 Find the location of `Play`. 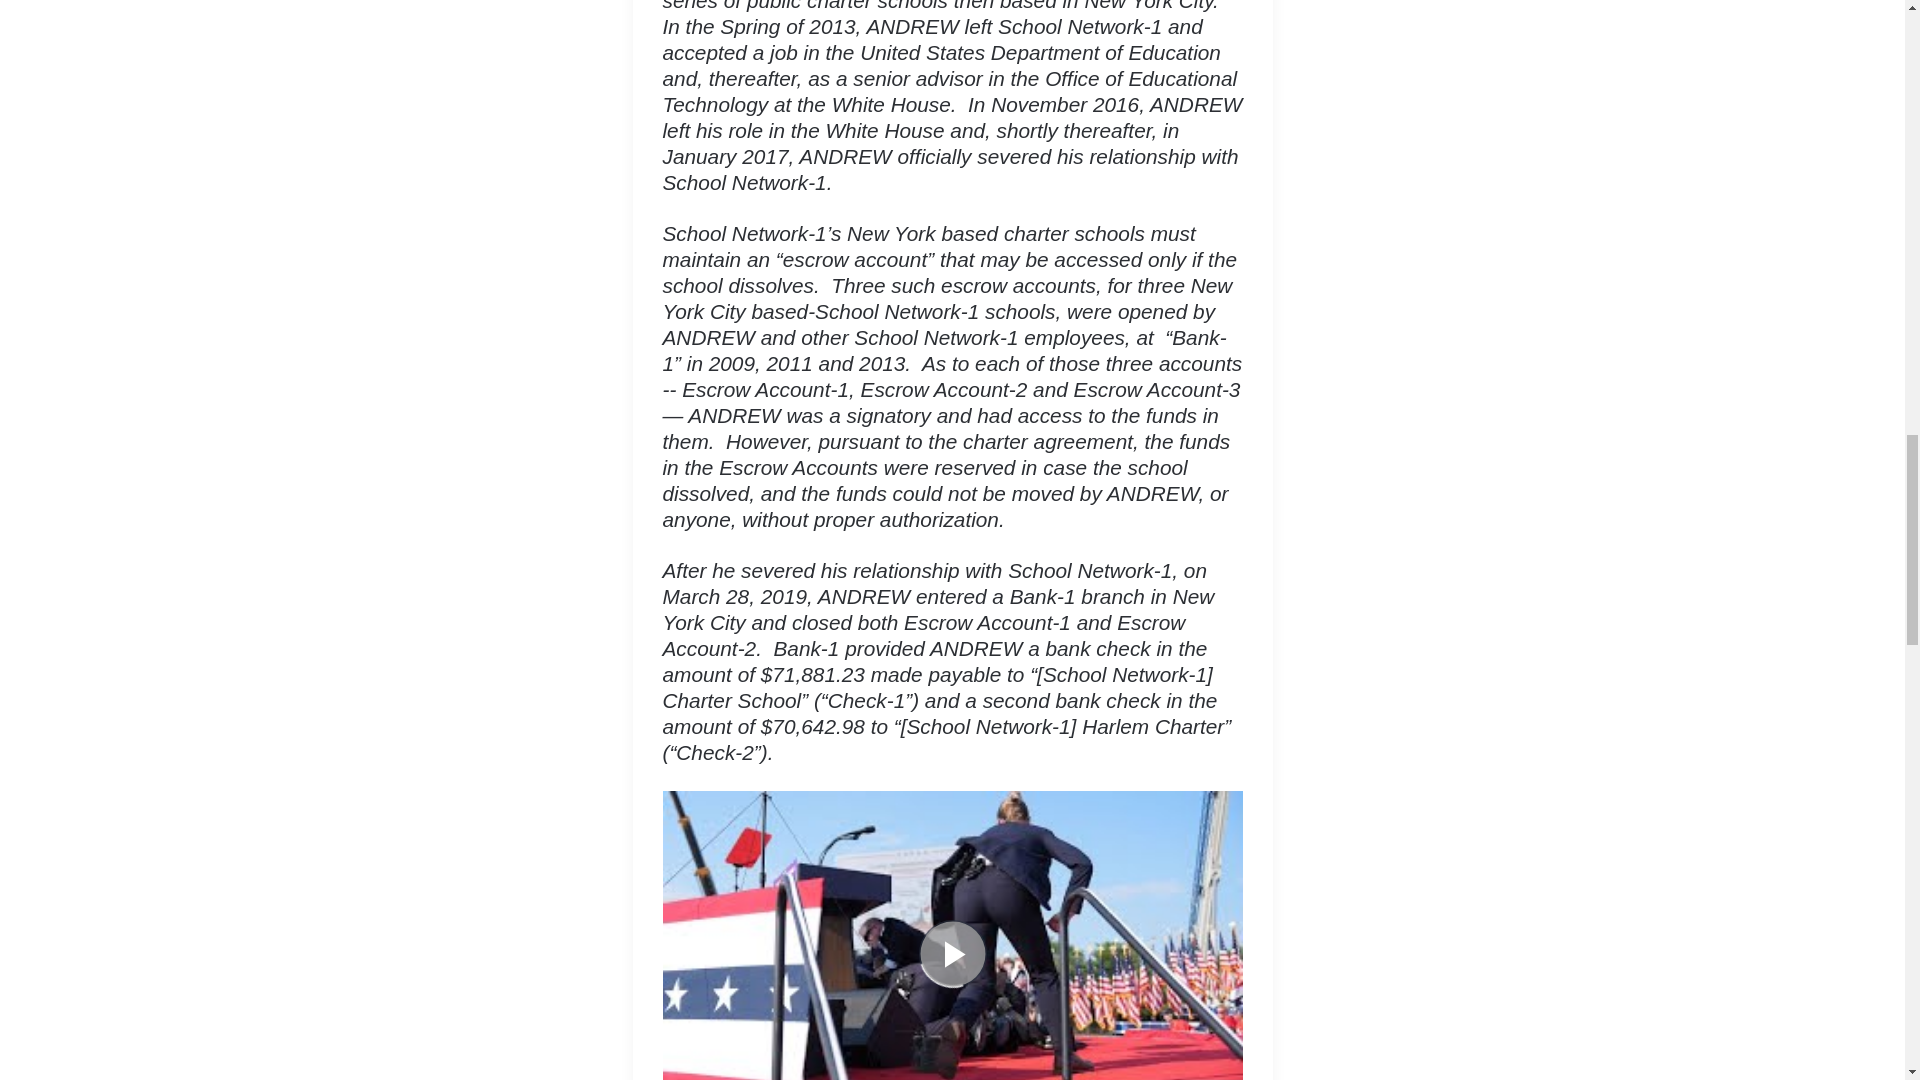

Play is located at coordinates (952, 954).